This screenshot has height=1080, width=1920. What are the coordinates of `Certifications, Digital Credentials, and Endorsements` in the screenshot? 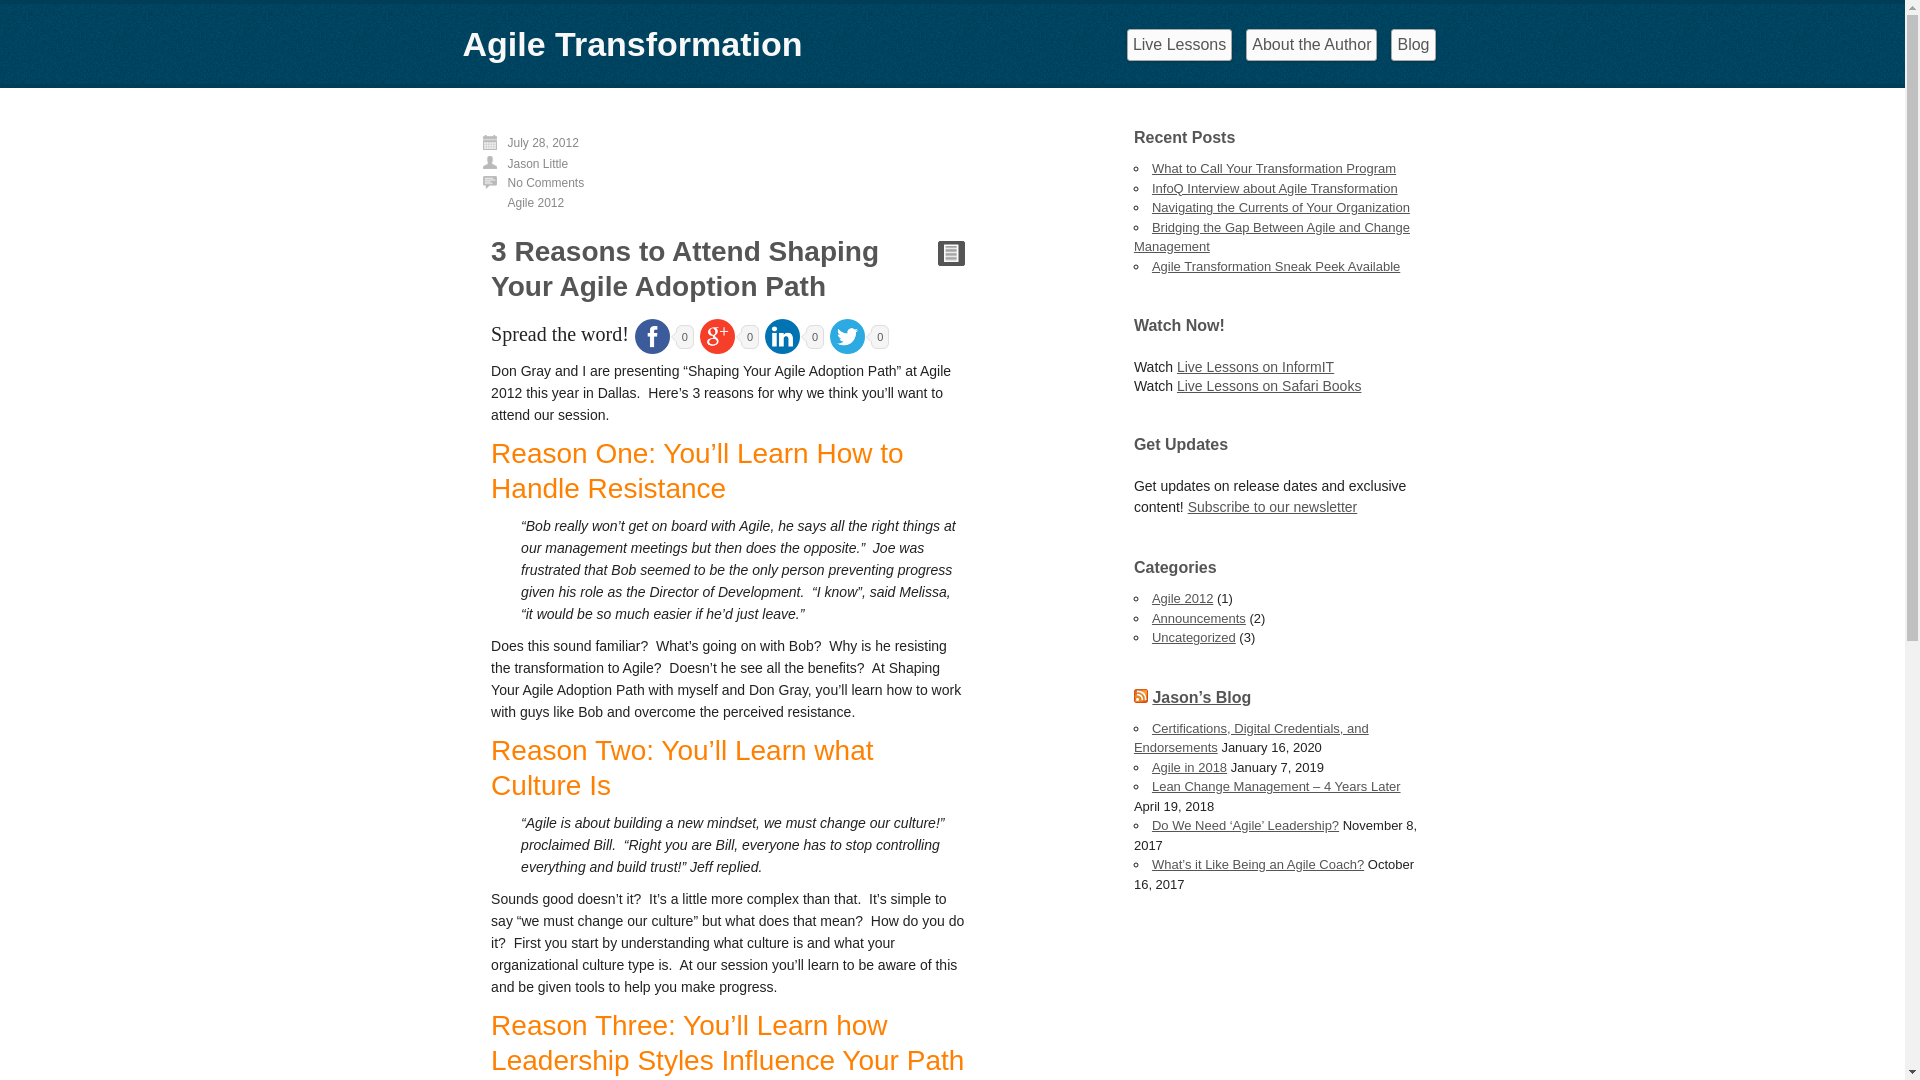 It's located at (1252, 738).